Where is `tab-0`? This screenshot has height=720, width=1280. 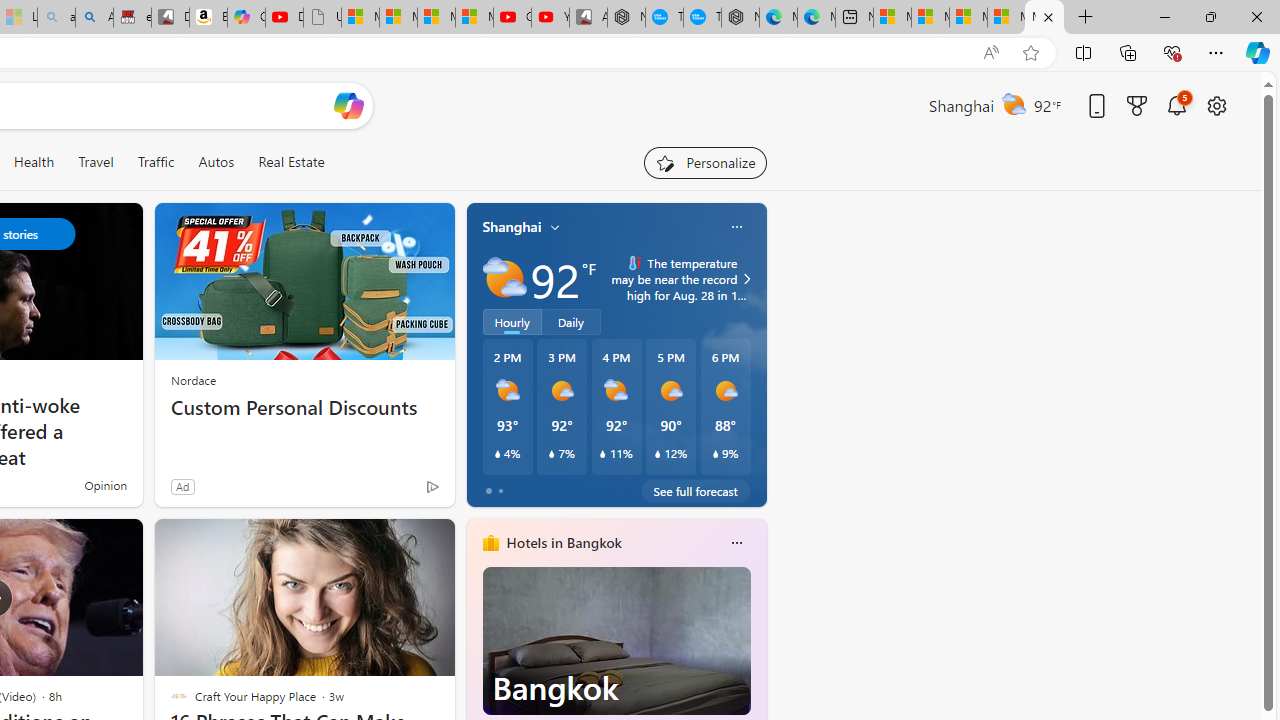
tab-0 is located at coordinates (488, 490).